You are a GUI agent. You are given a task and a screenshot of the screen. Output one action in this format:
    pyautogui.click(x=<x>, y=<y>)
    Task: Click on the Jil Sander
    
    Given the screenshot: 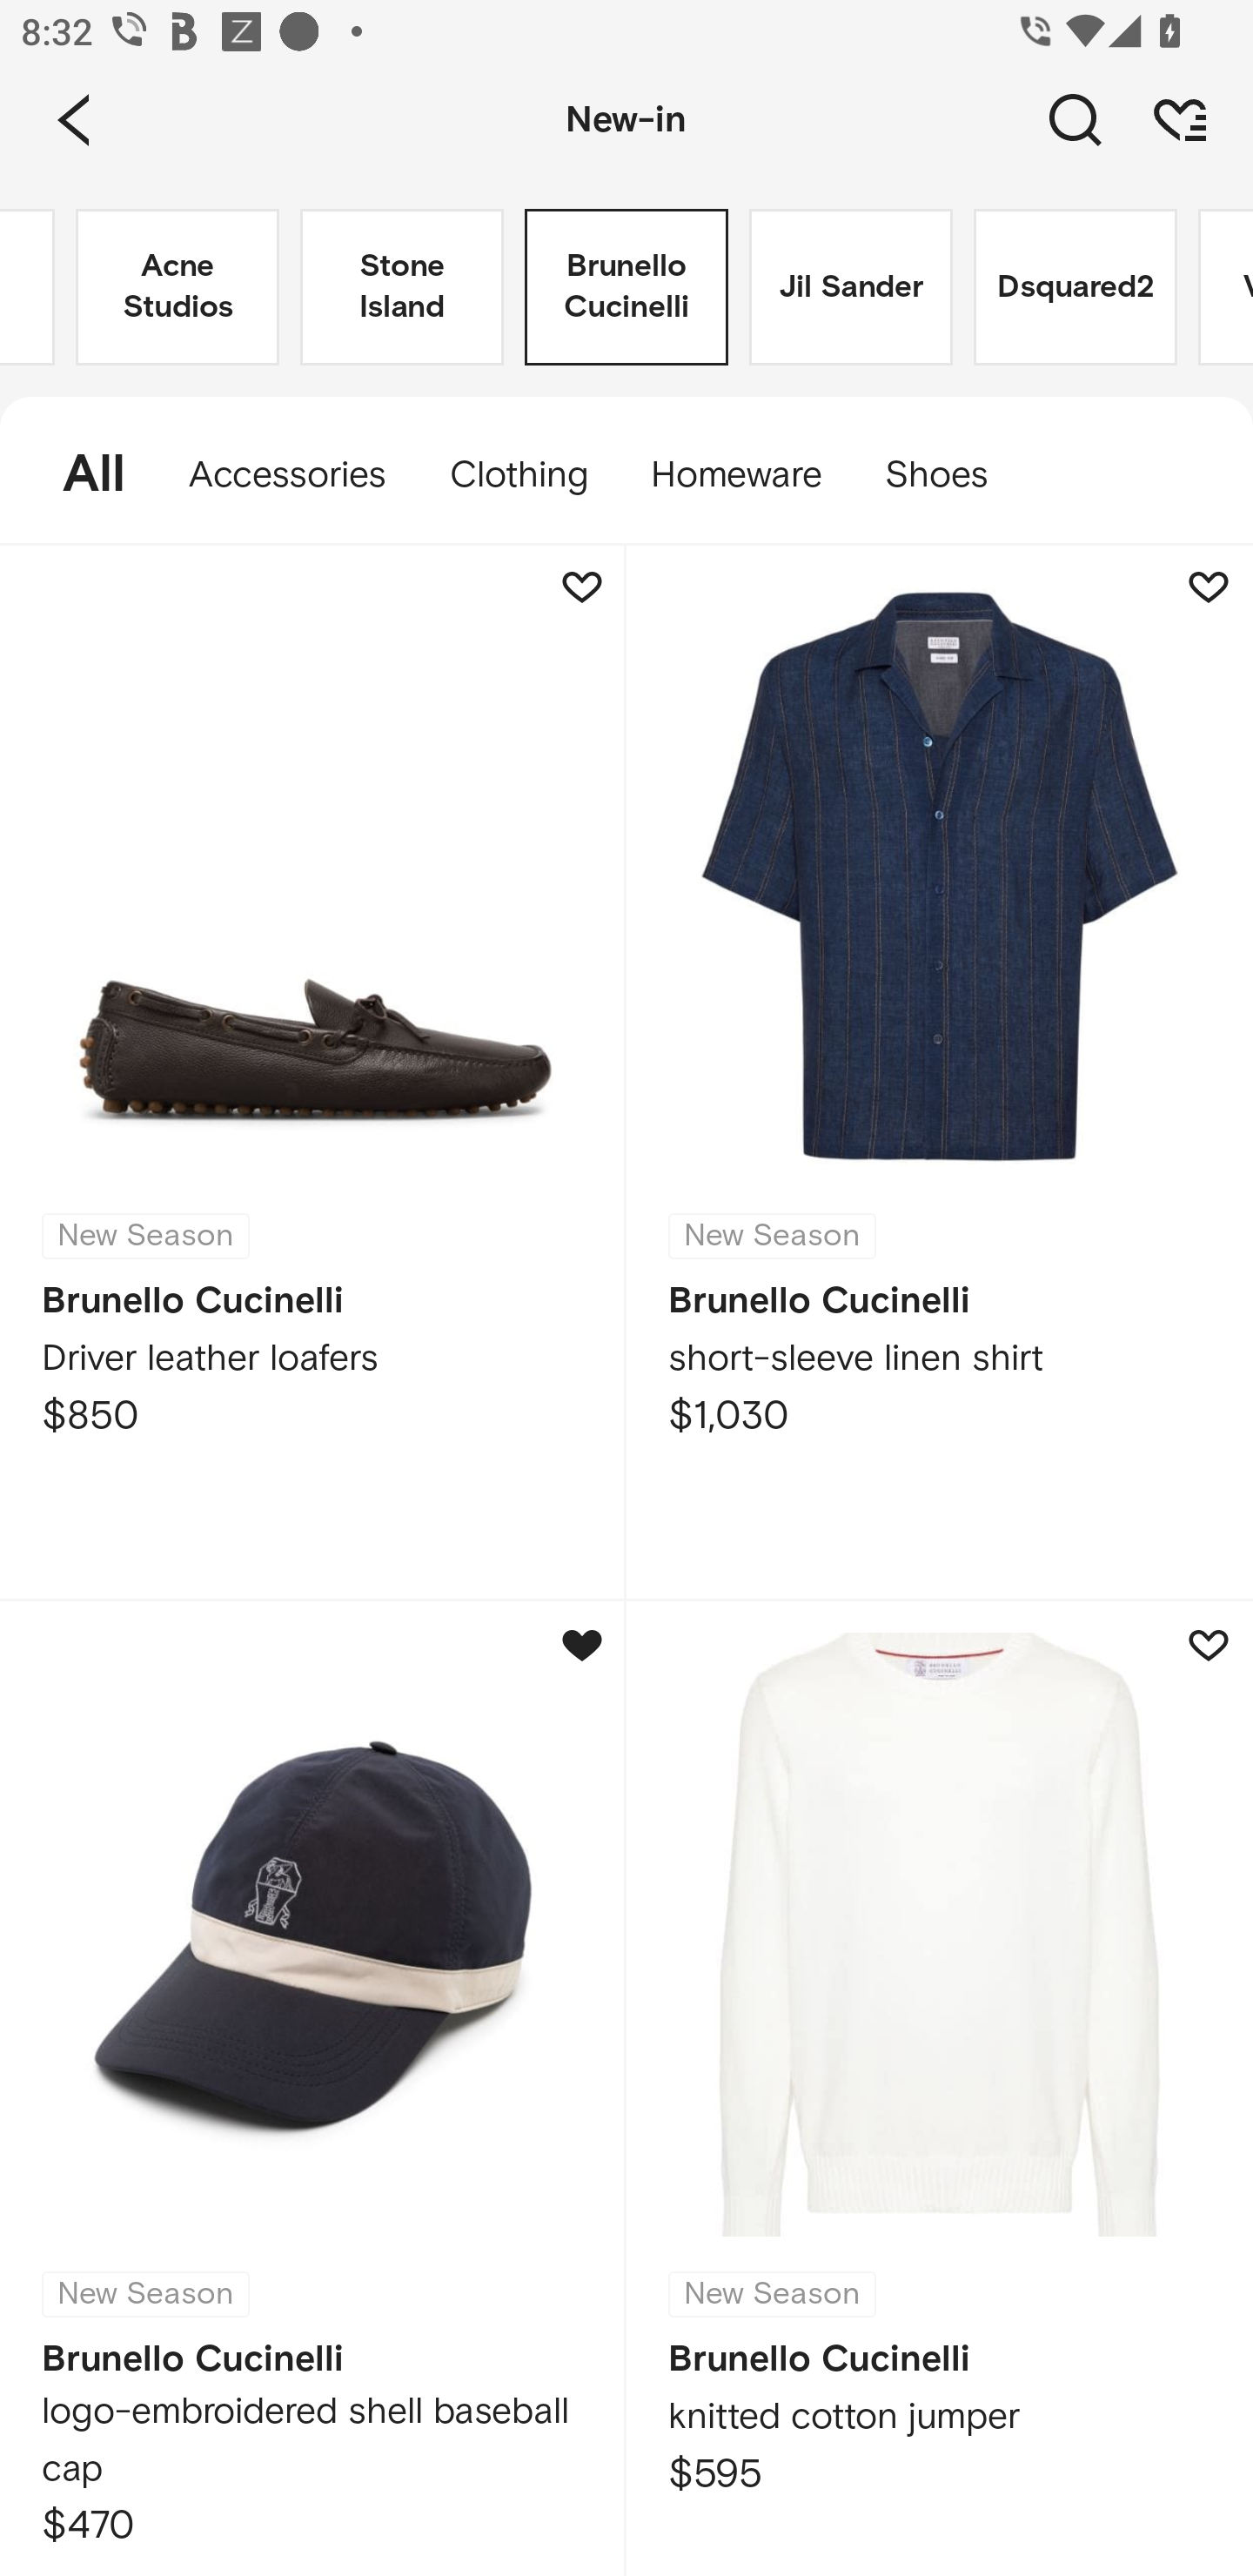 What is the action you would take?
    pyautogui.click(x=851, y=287)
    